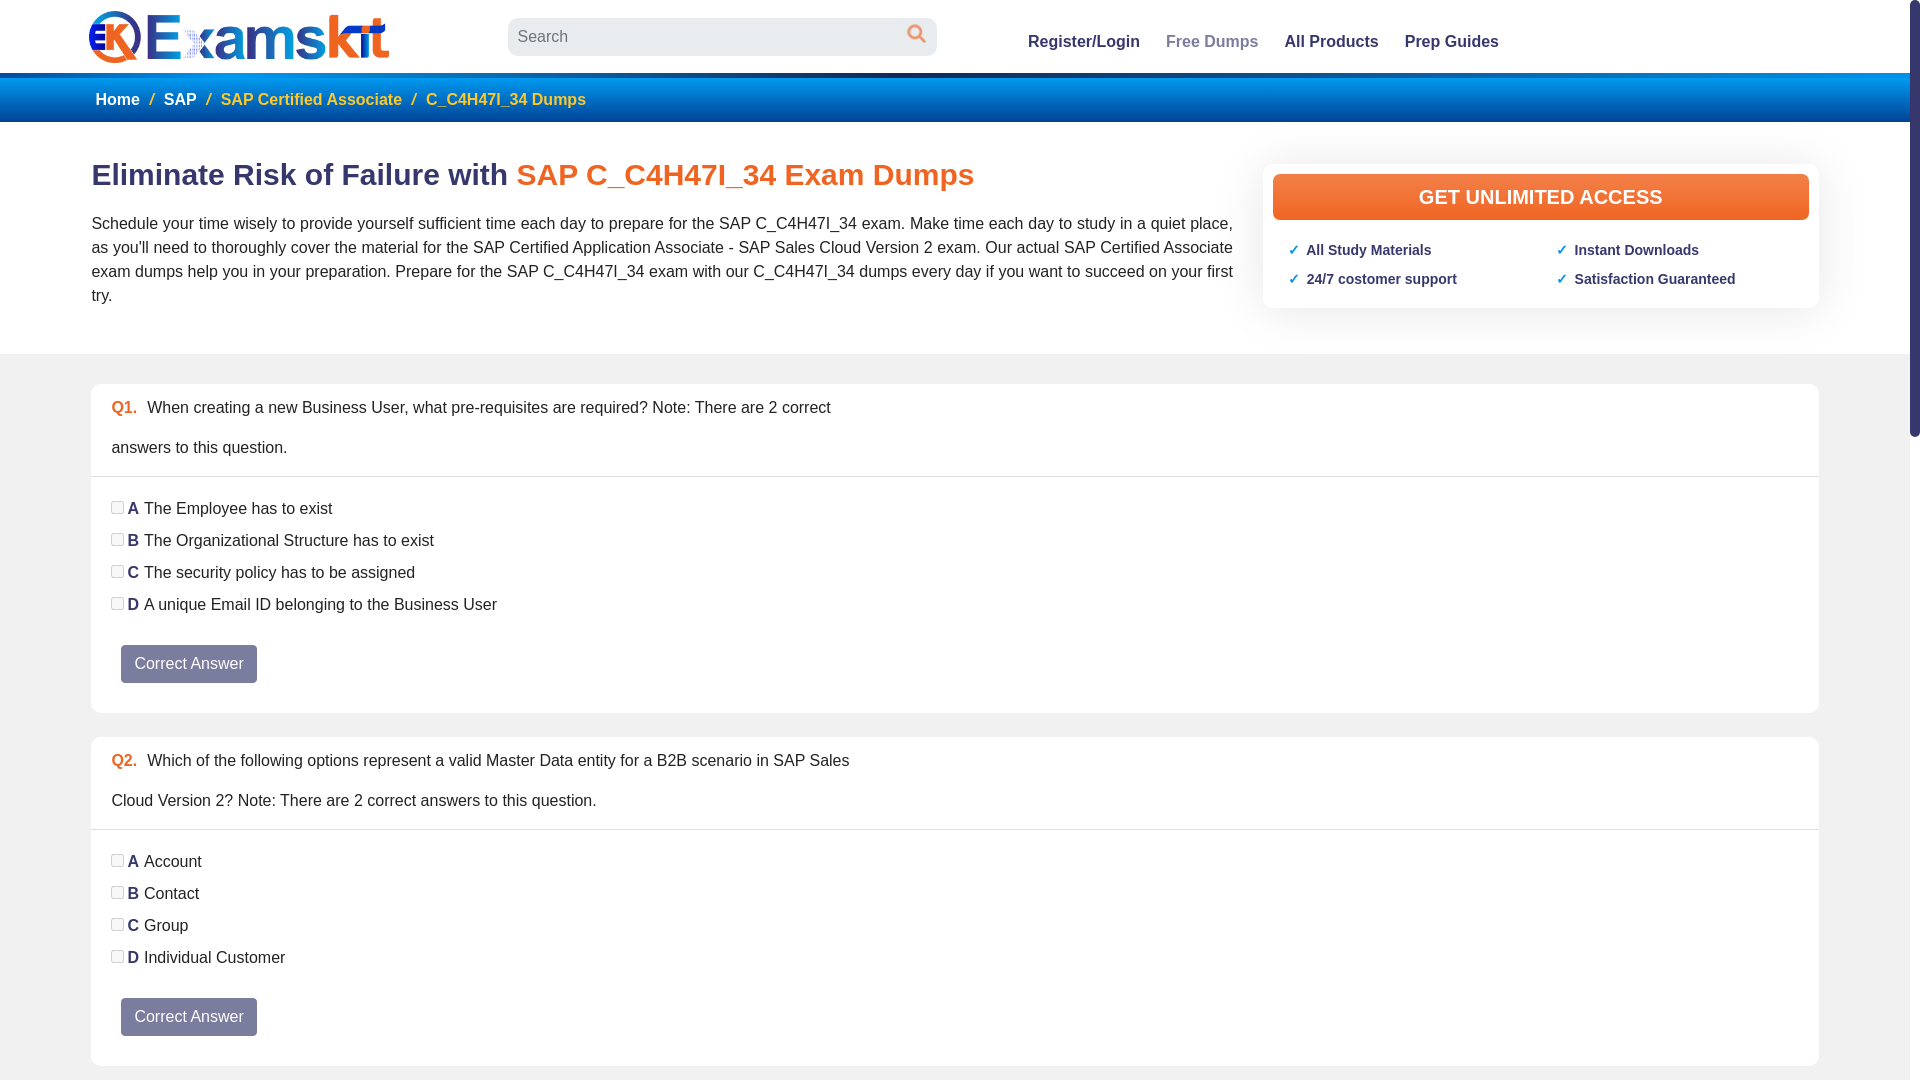  I want to click on C, so click(118, 924).